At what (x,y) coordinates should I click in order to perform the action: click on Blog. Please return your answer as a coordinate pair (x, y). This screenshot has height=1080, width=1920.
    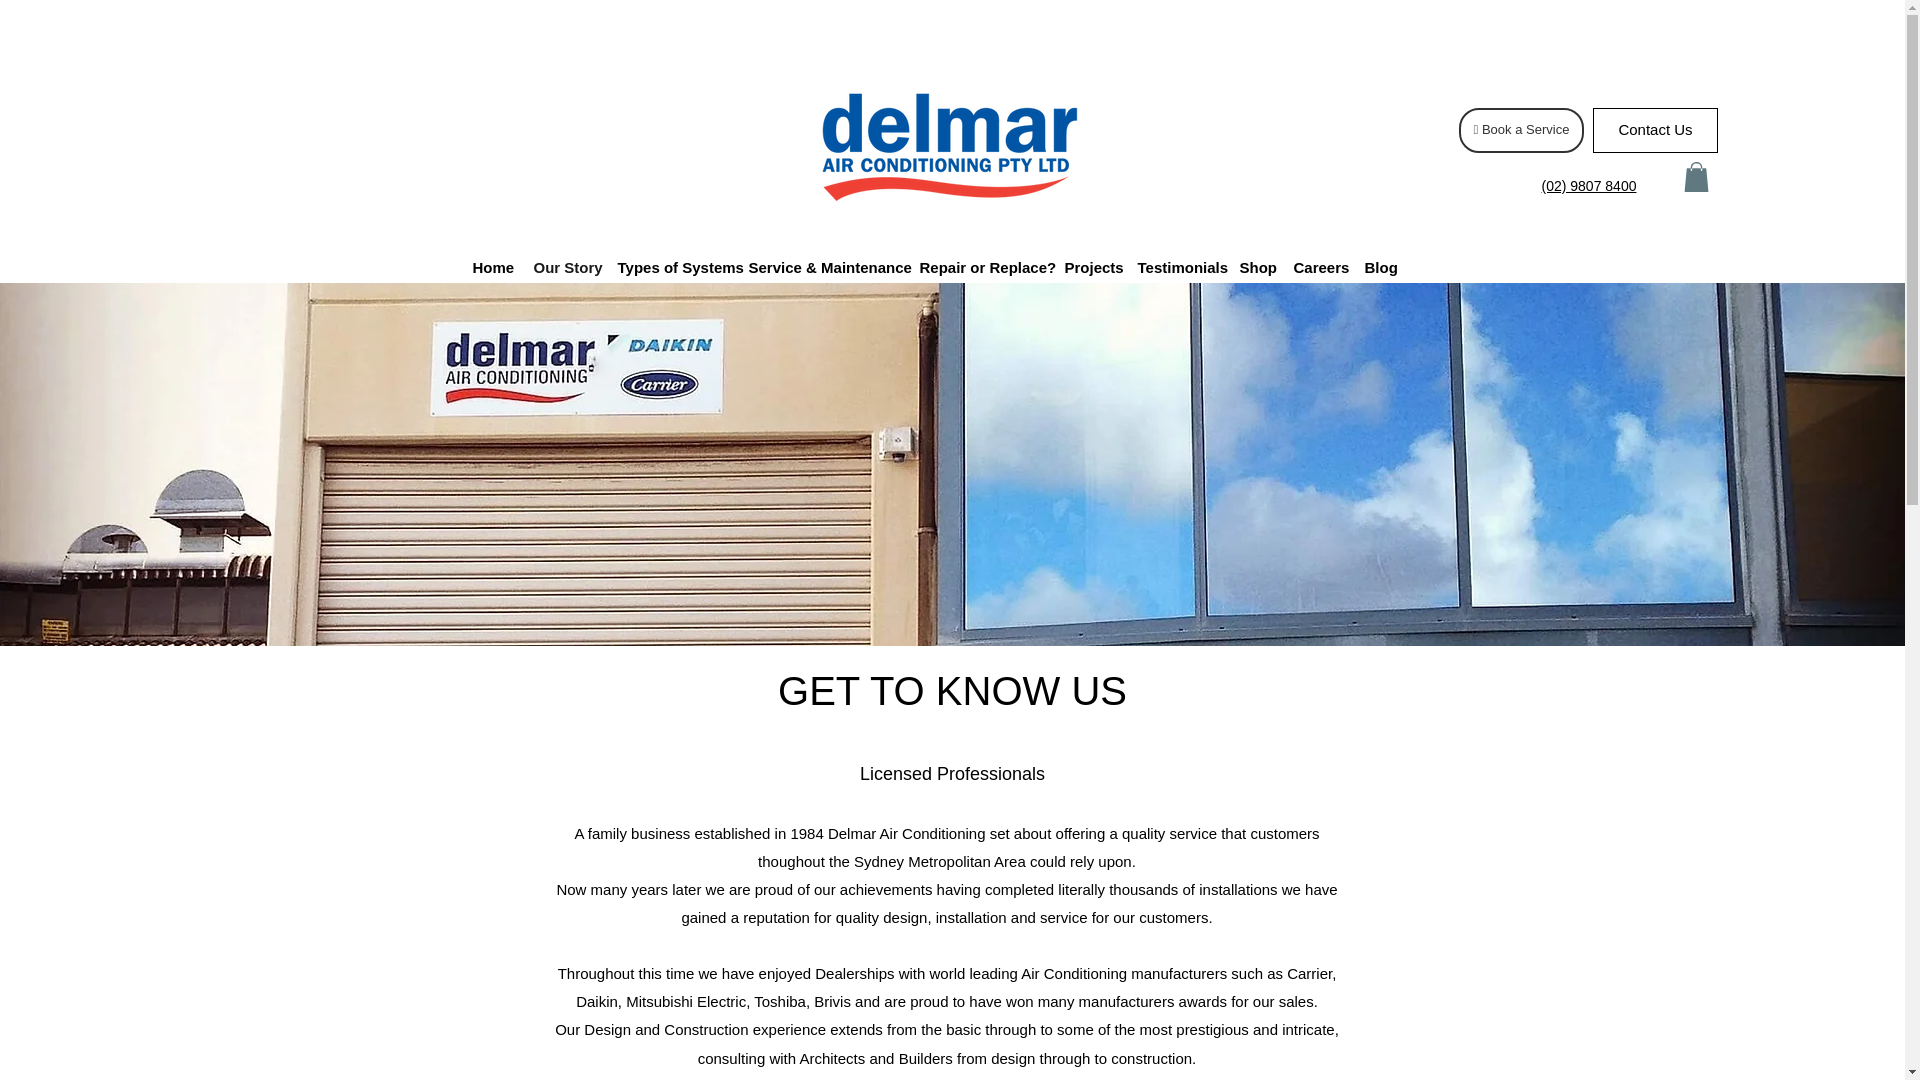
    Looking at the image, I should click on (1379, 266).